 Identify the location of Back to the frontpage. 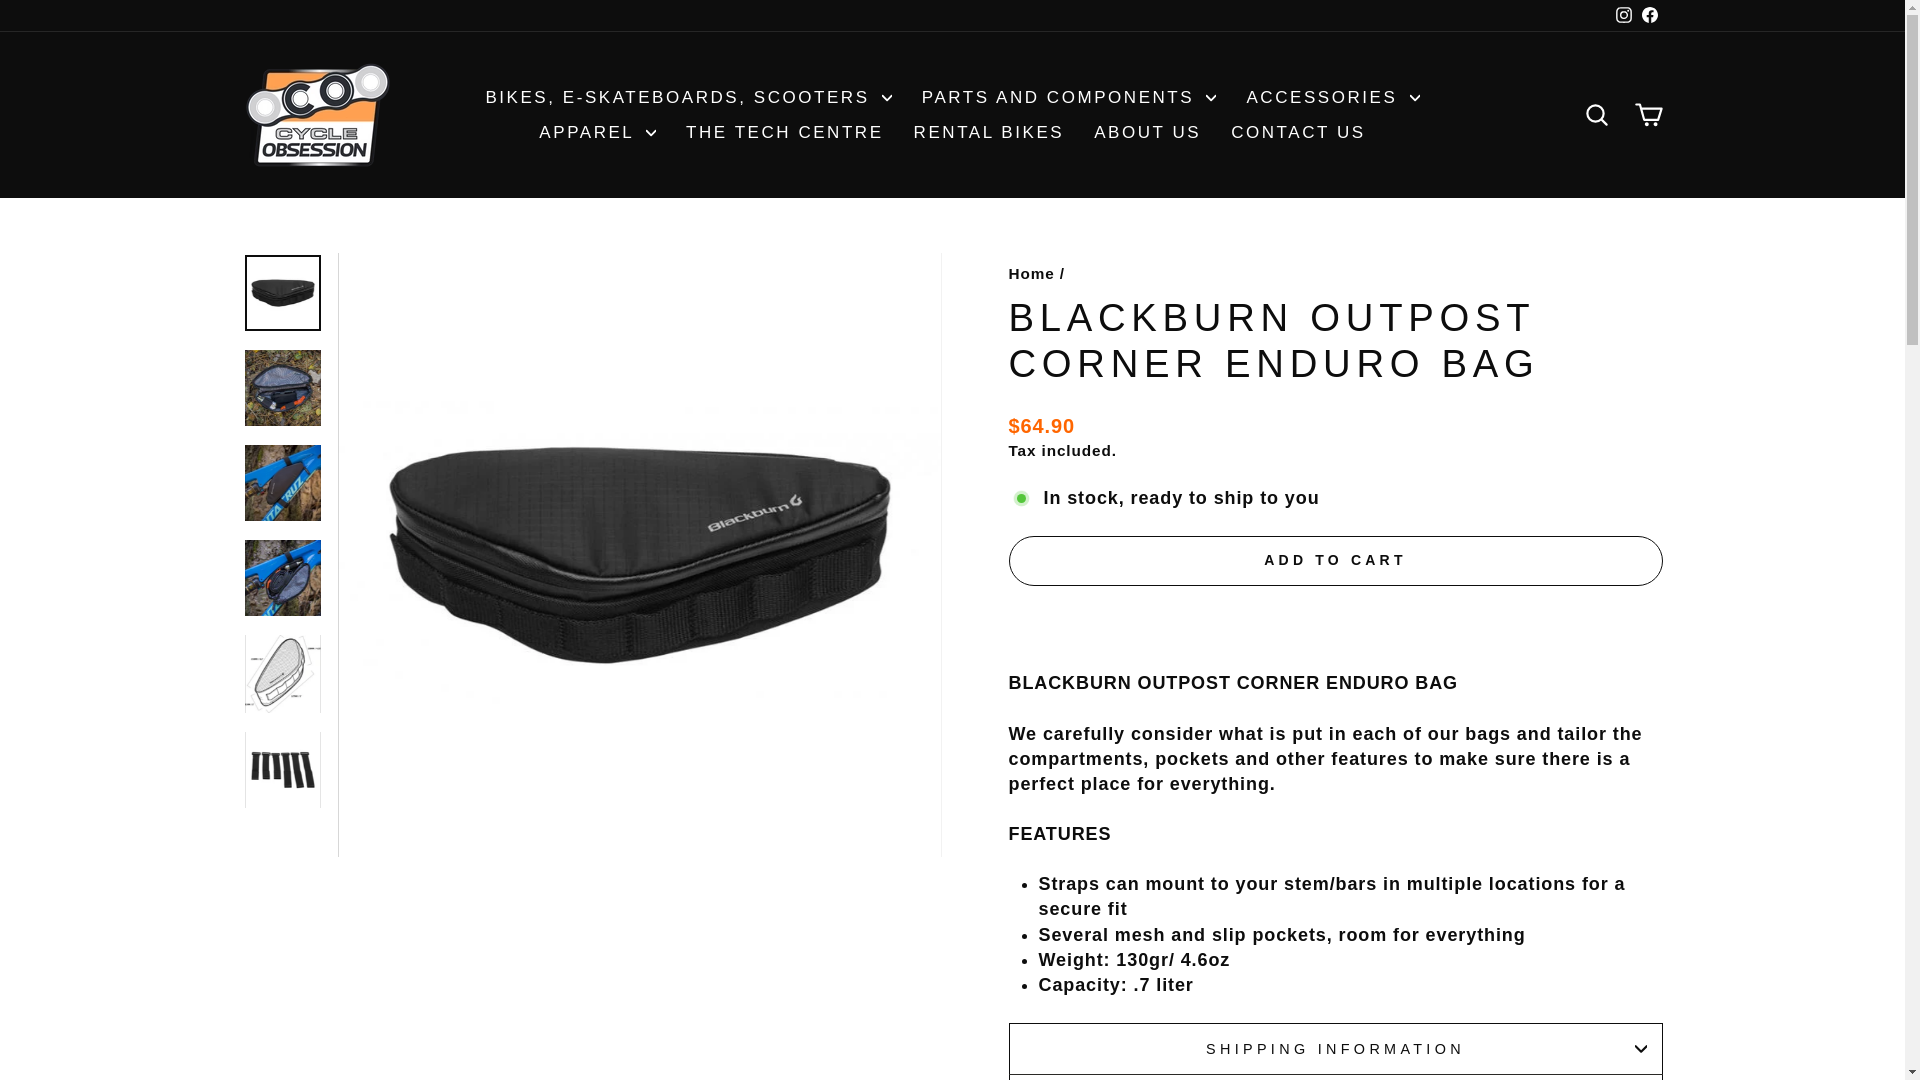
(1031, 272).